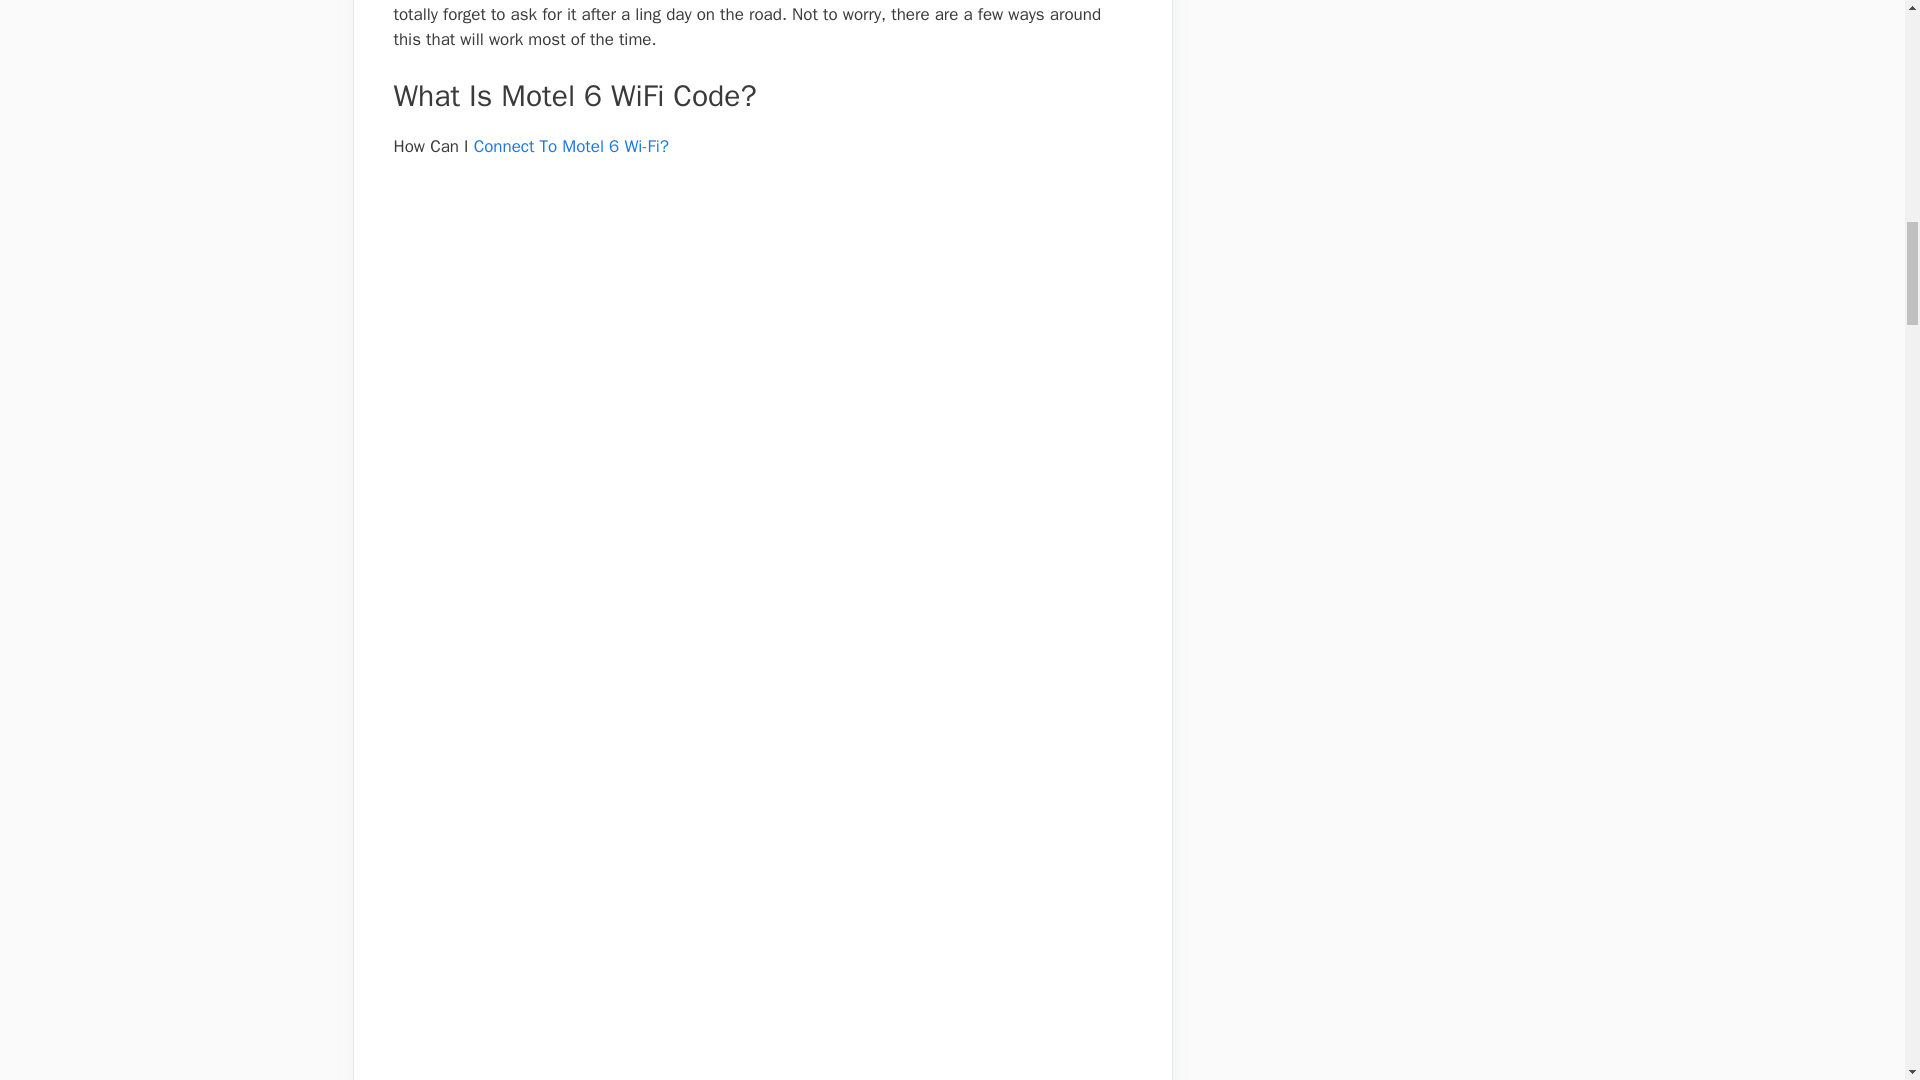 The height and width of the screenshot is (1080, 1920). Describe the element at coordinates (571, 146) in the screenshot. I see `Connect To Motel 6 Wi-Fi?` at that location.